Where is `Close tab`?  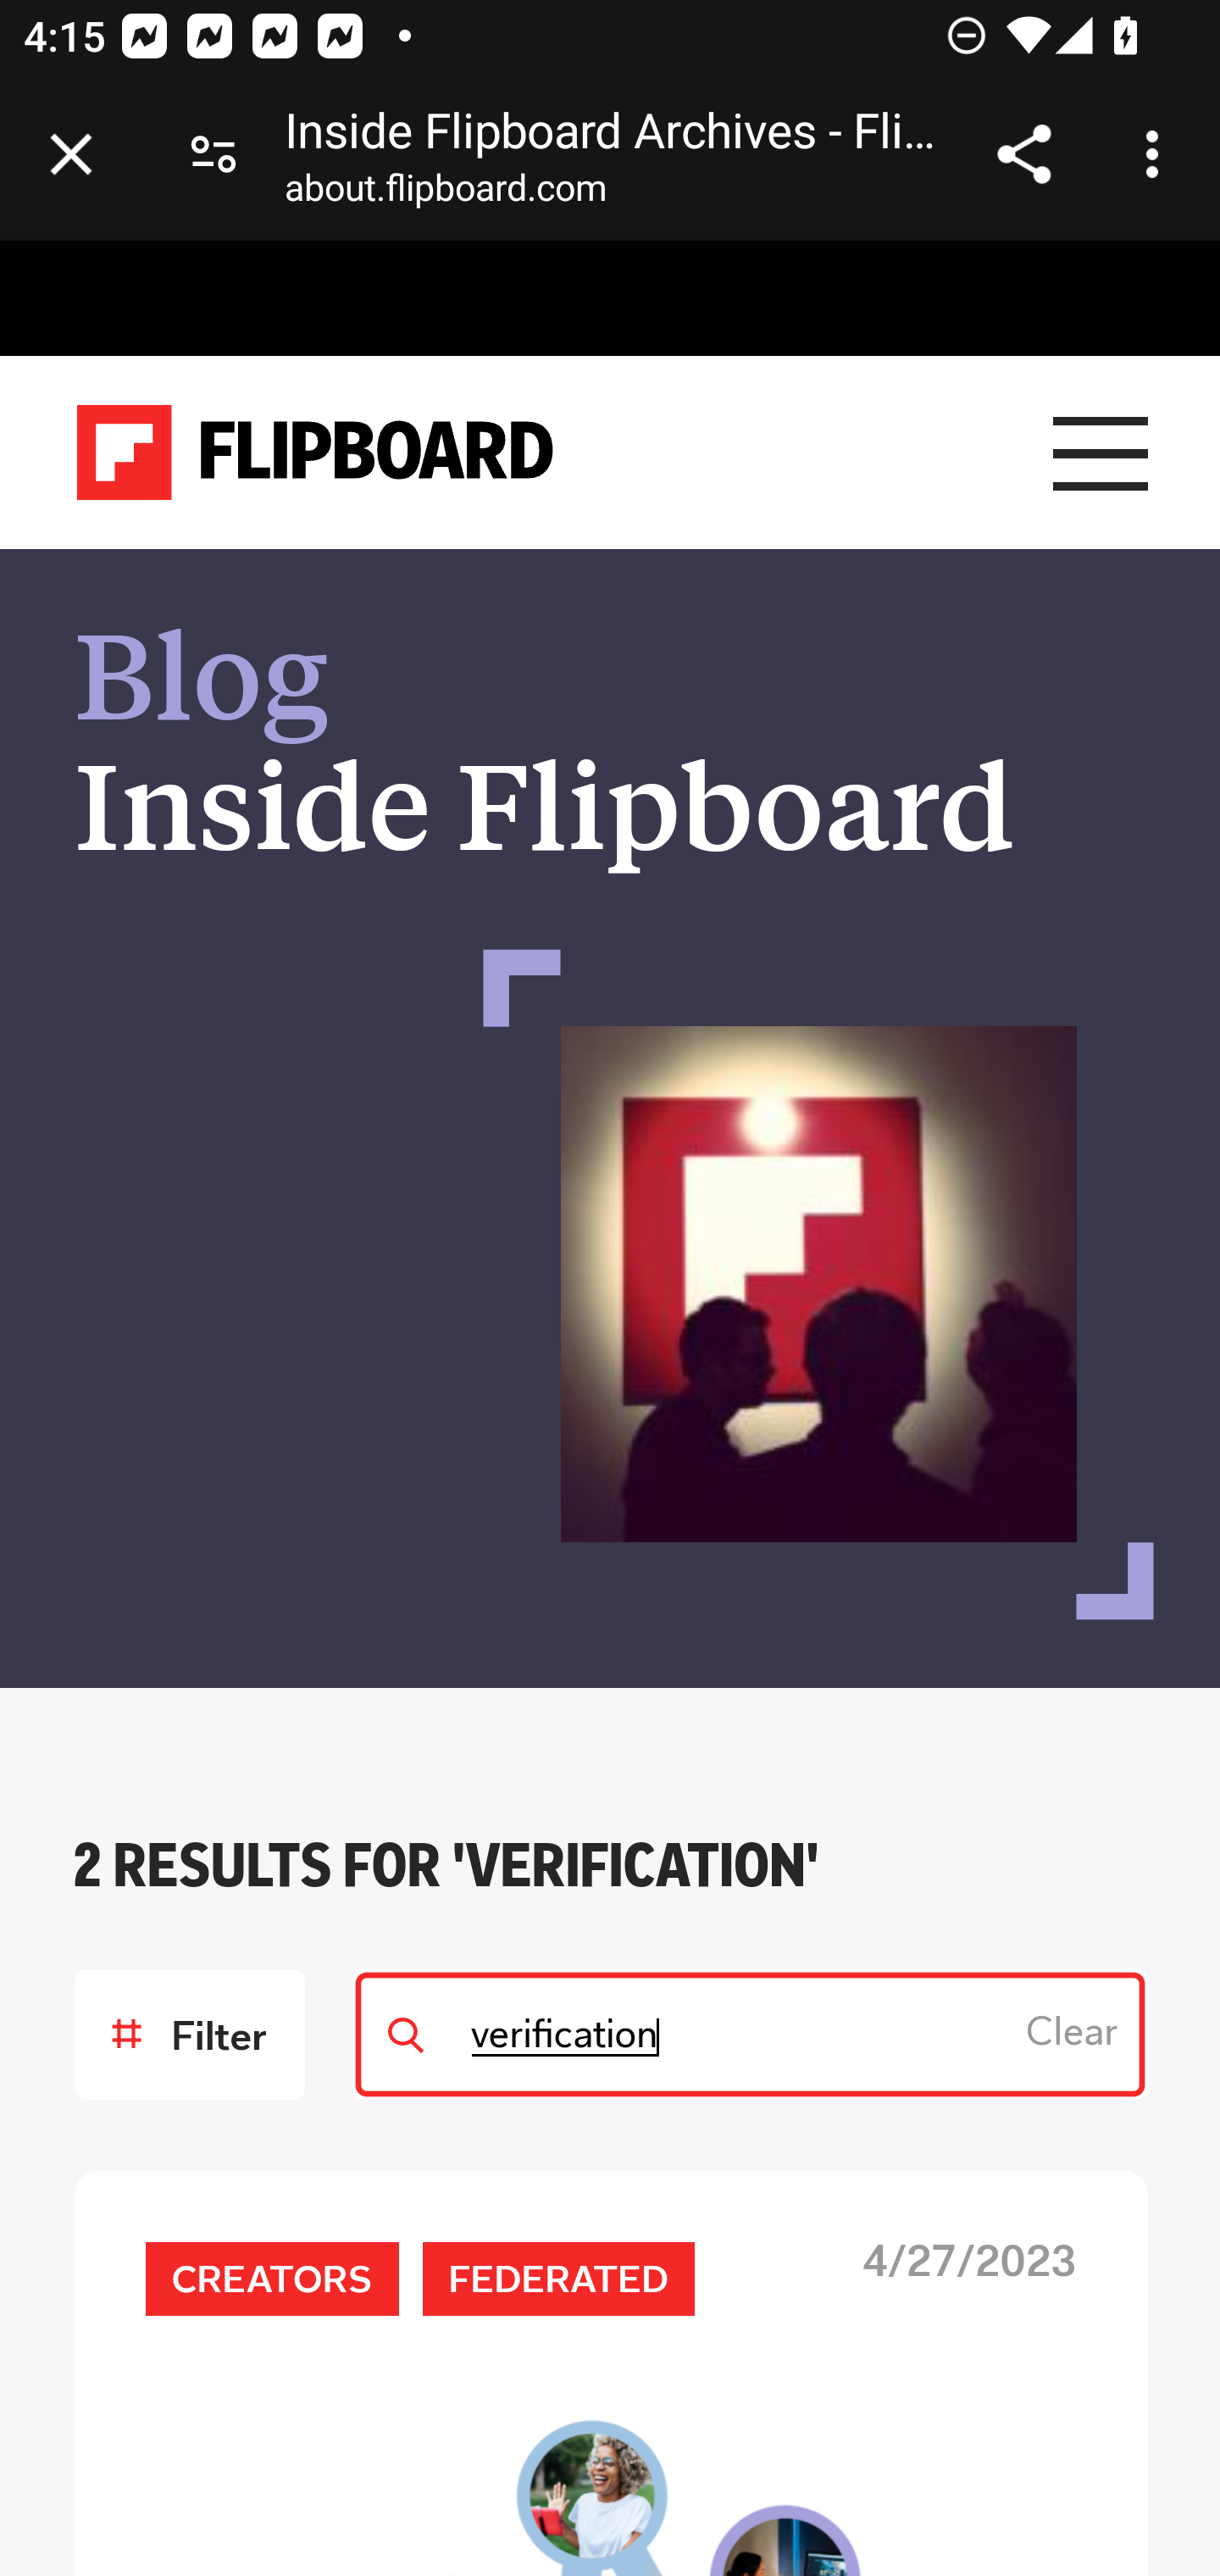 Close tab is located at coordinates (71, 154).